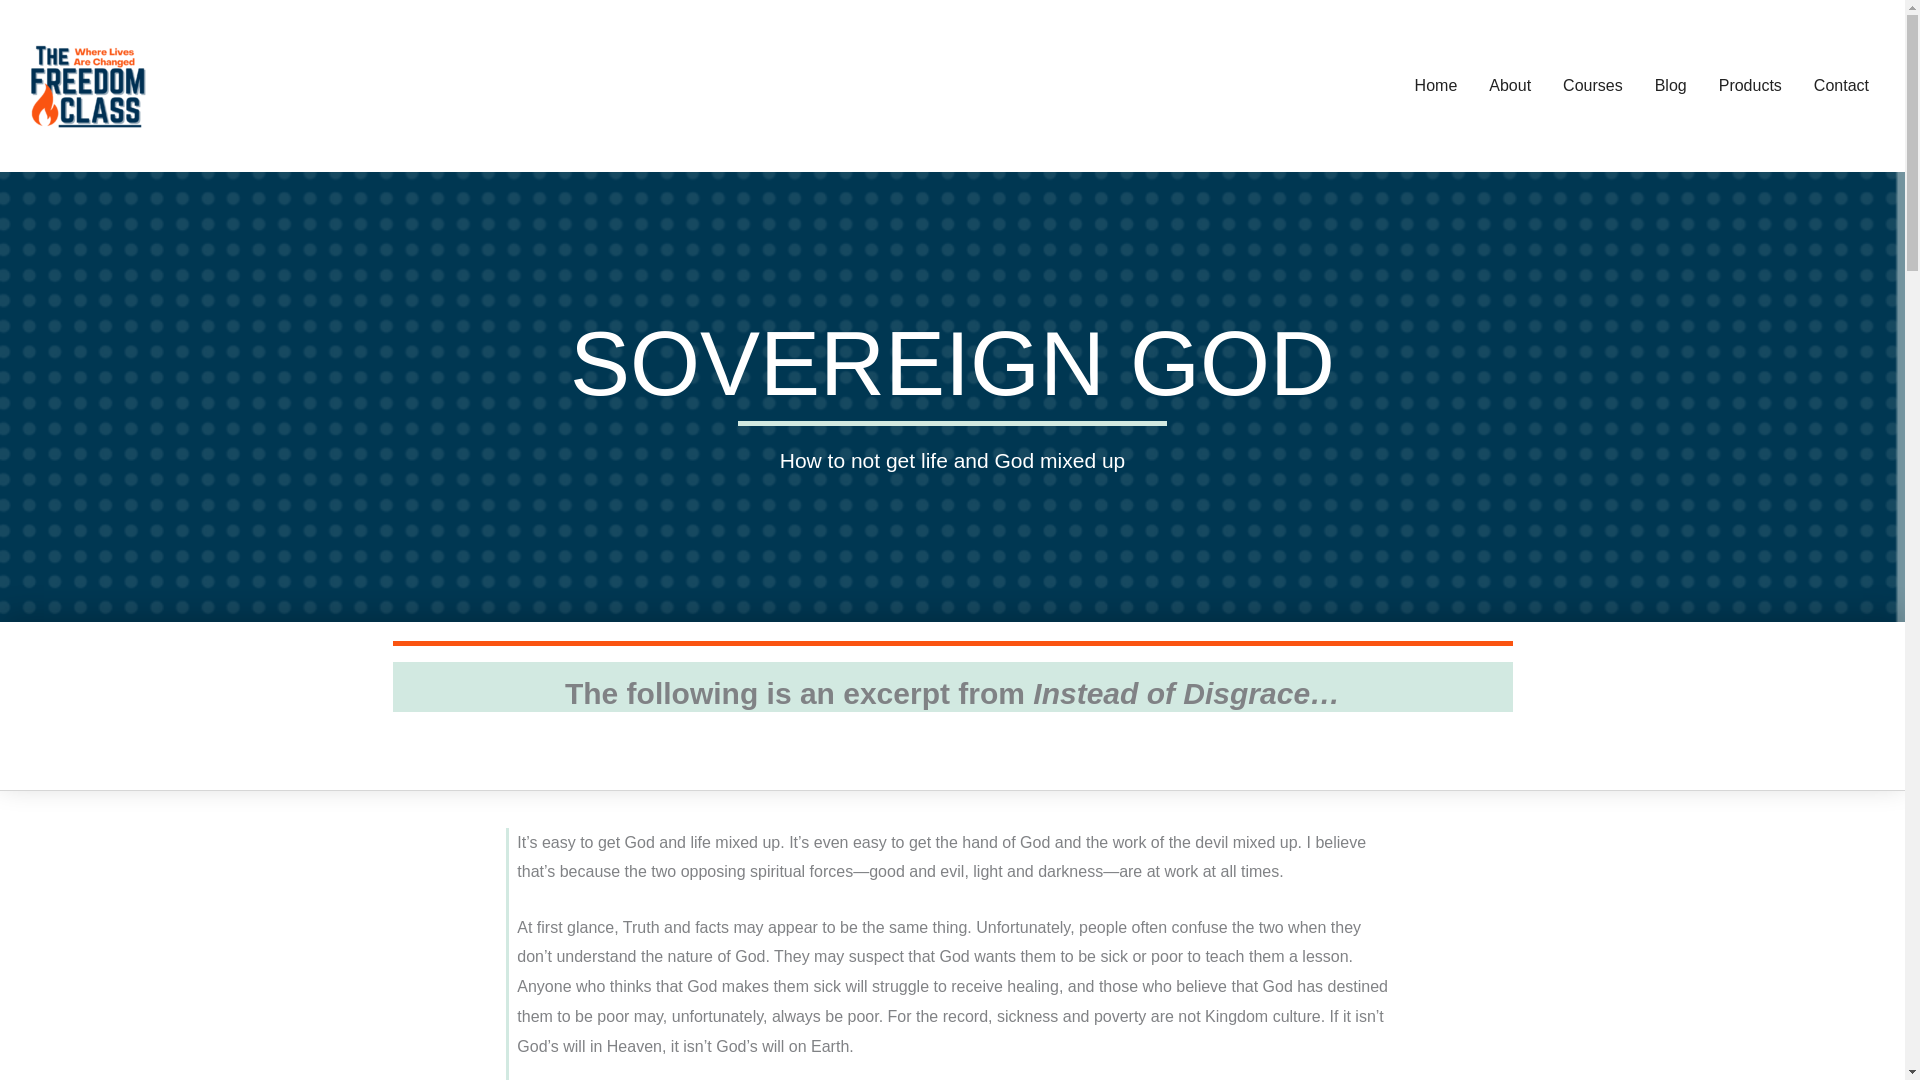  What do you see at coordinates (1510, 86) in the screenshot?
I see `About` at bounding box center [1510, 86].